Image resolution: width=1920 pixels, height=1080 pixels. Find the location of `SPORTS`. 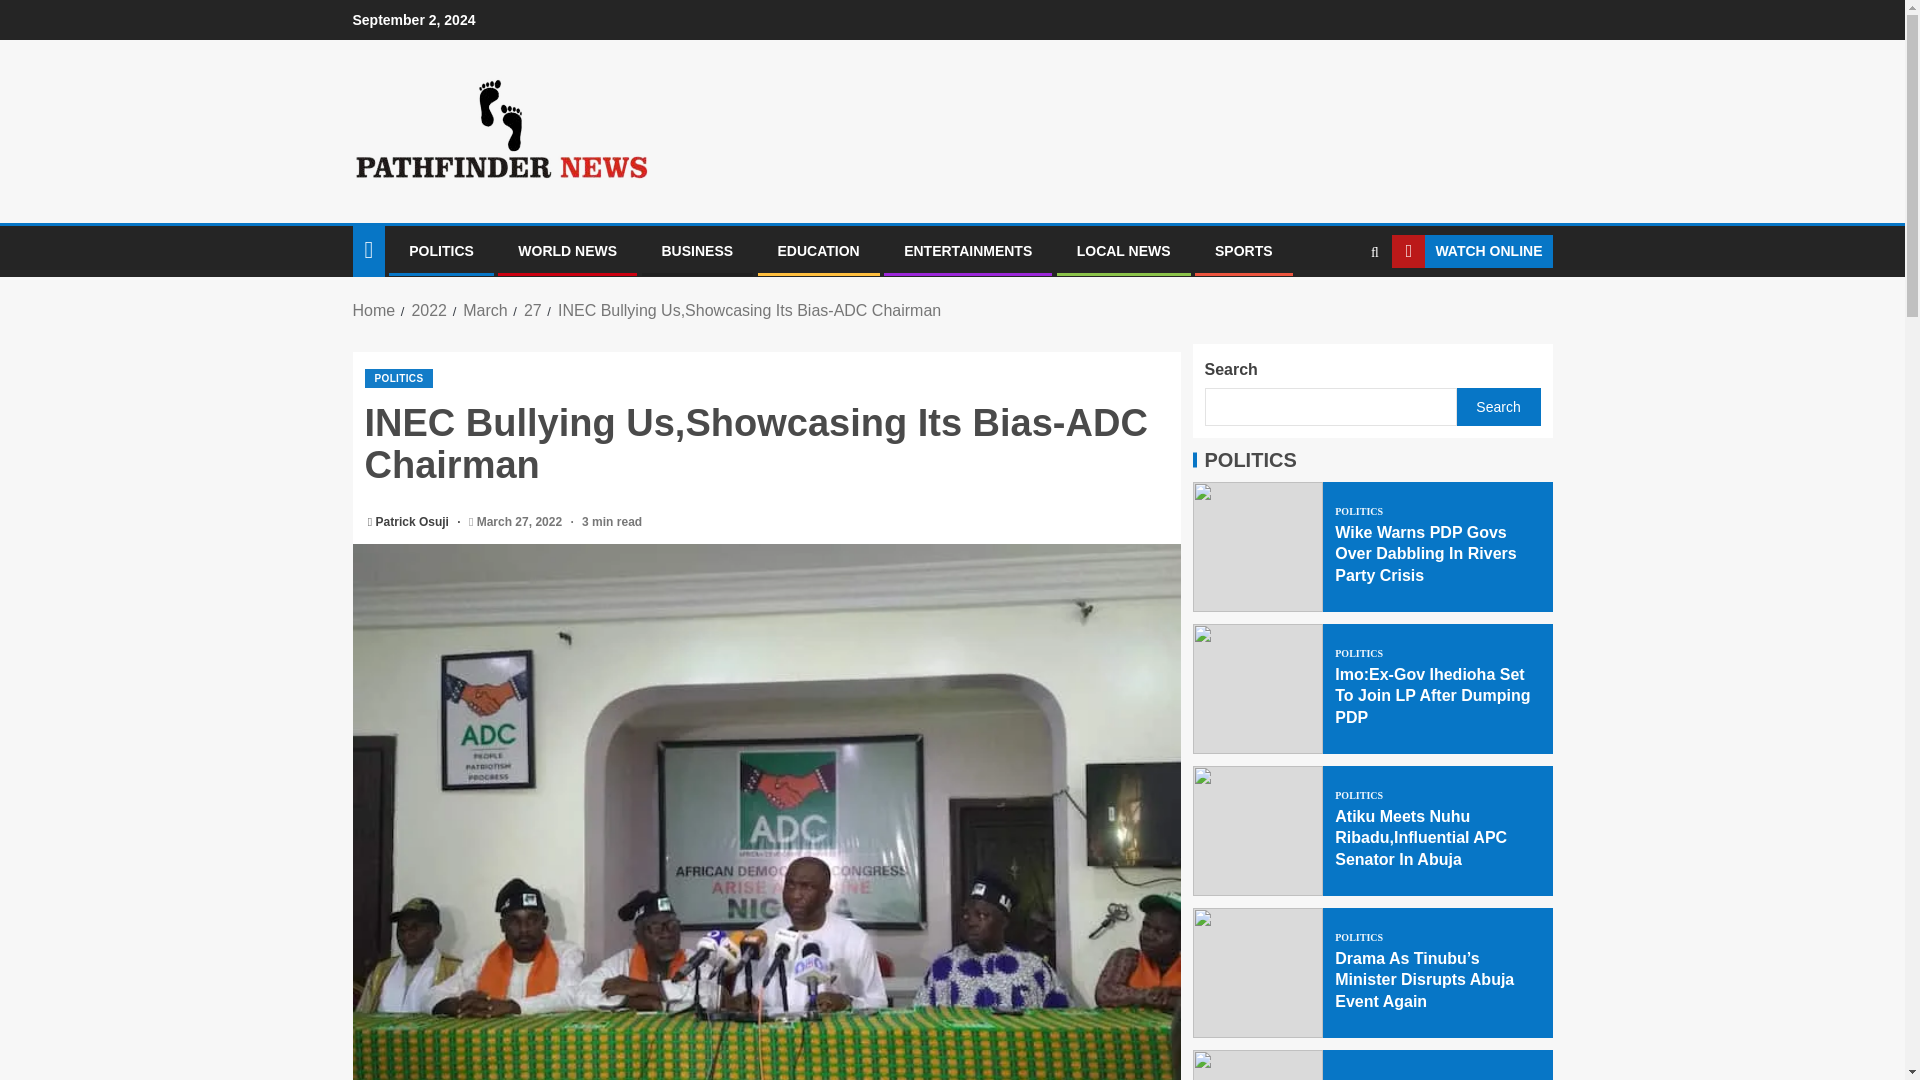

SPORTS is located at coordinates (1244, 251).